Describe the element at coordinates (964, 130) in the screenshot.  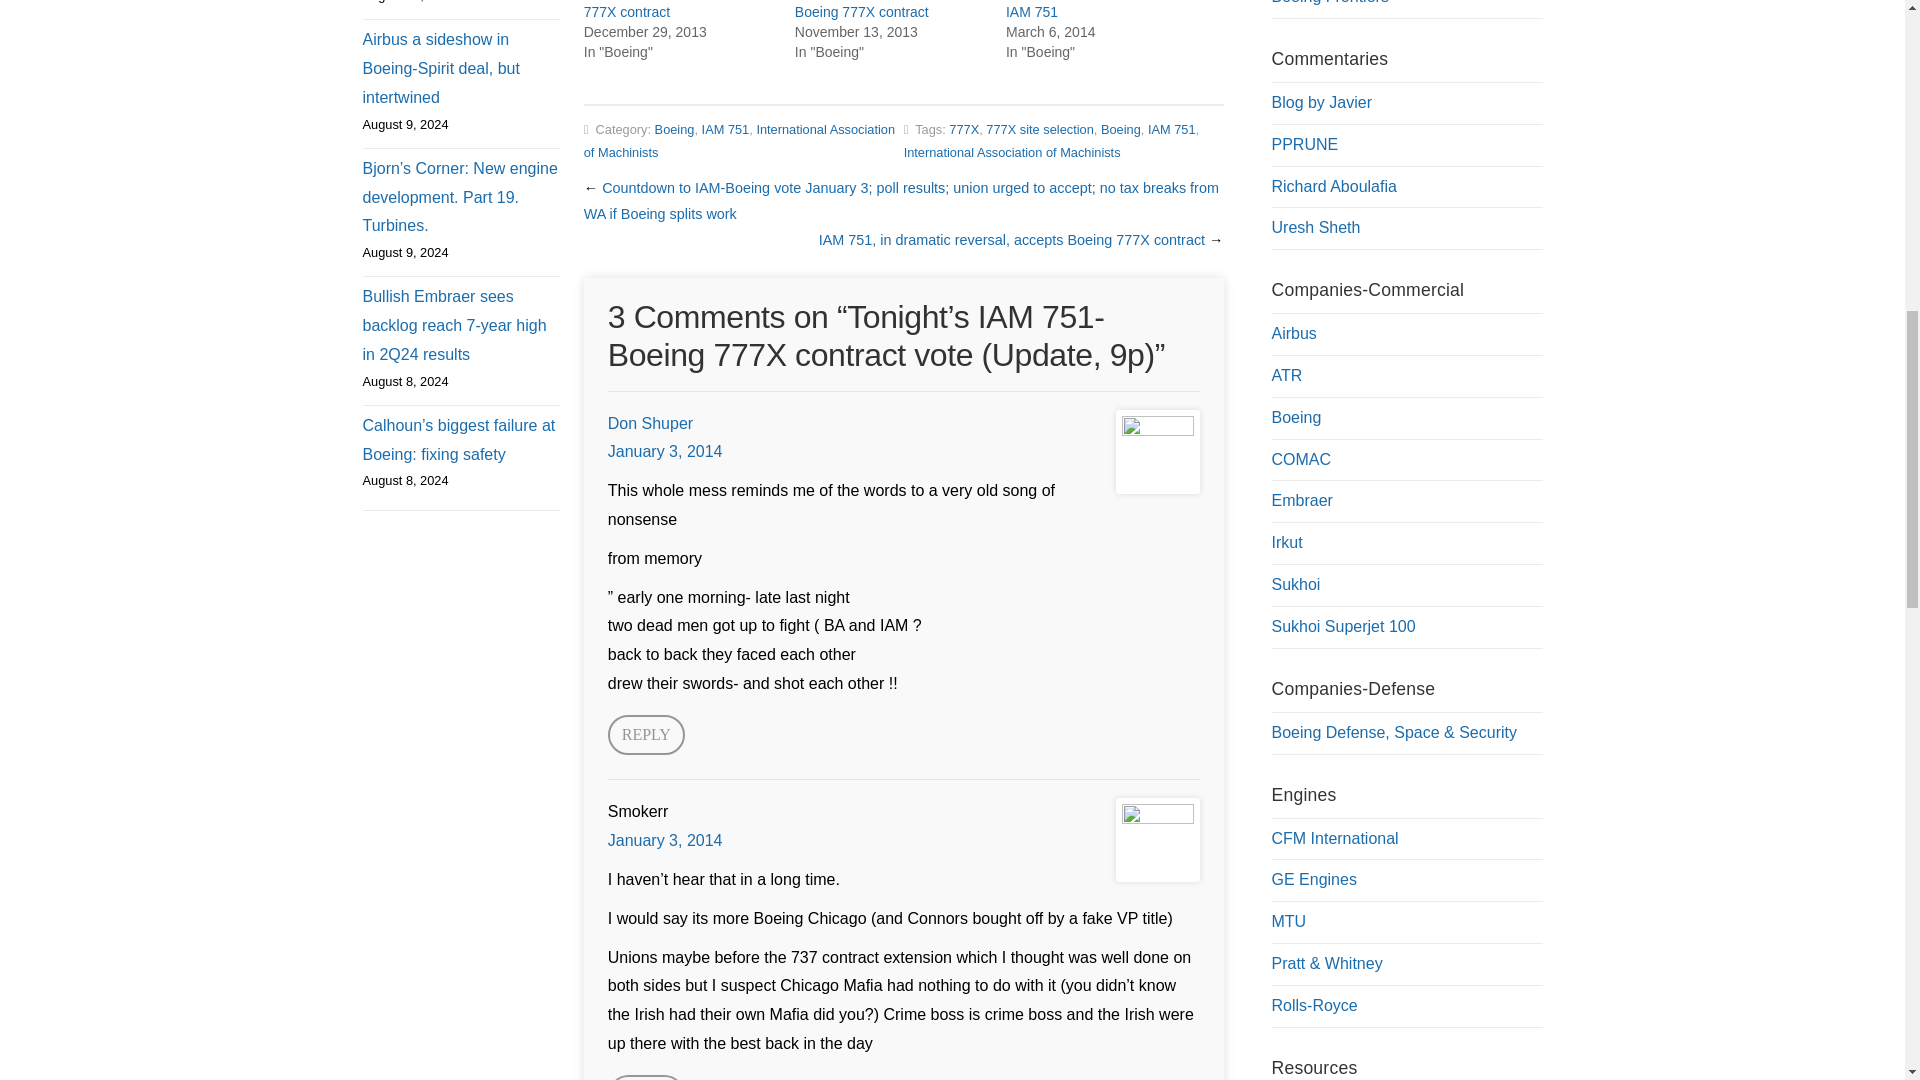
I see `777X` at that location.